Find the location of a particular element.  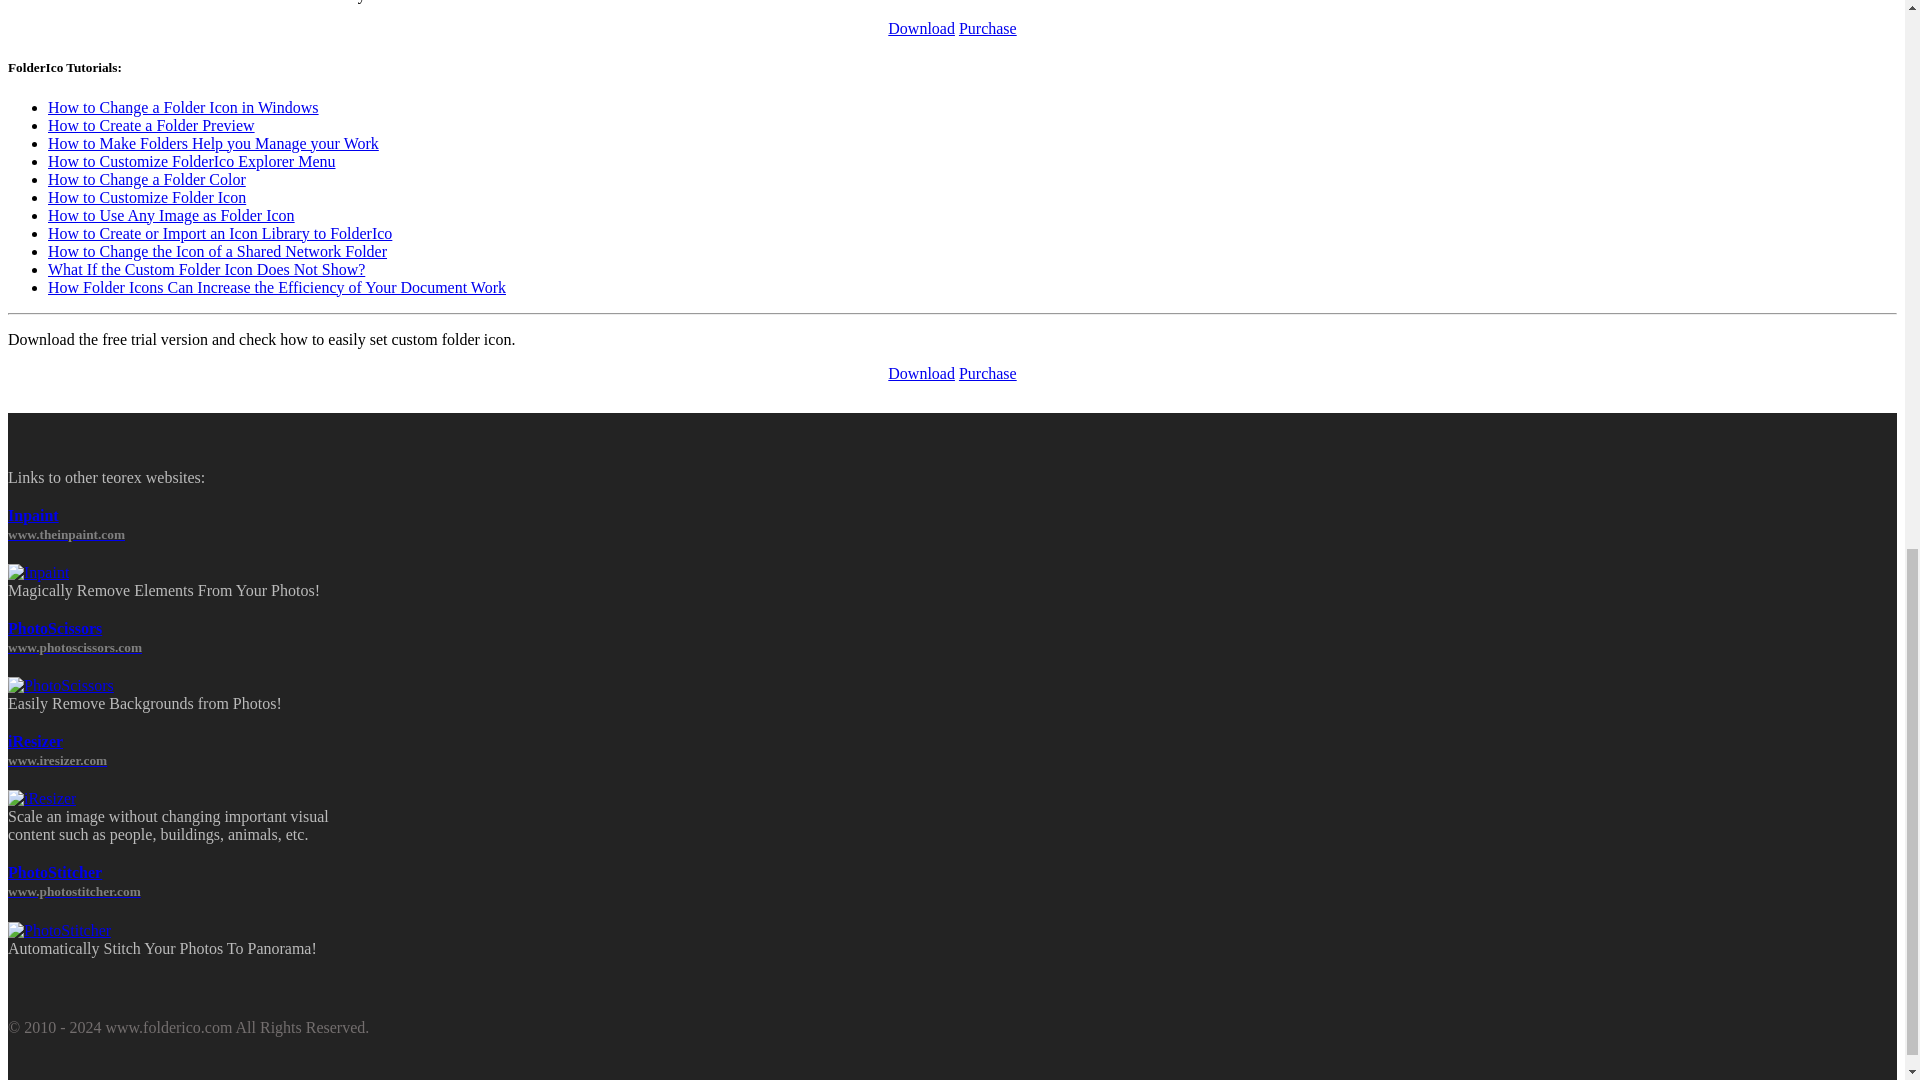

Order FolderIco is located at coordinates (988, 28).